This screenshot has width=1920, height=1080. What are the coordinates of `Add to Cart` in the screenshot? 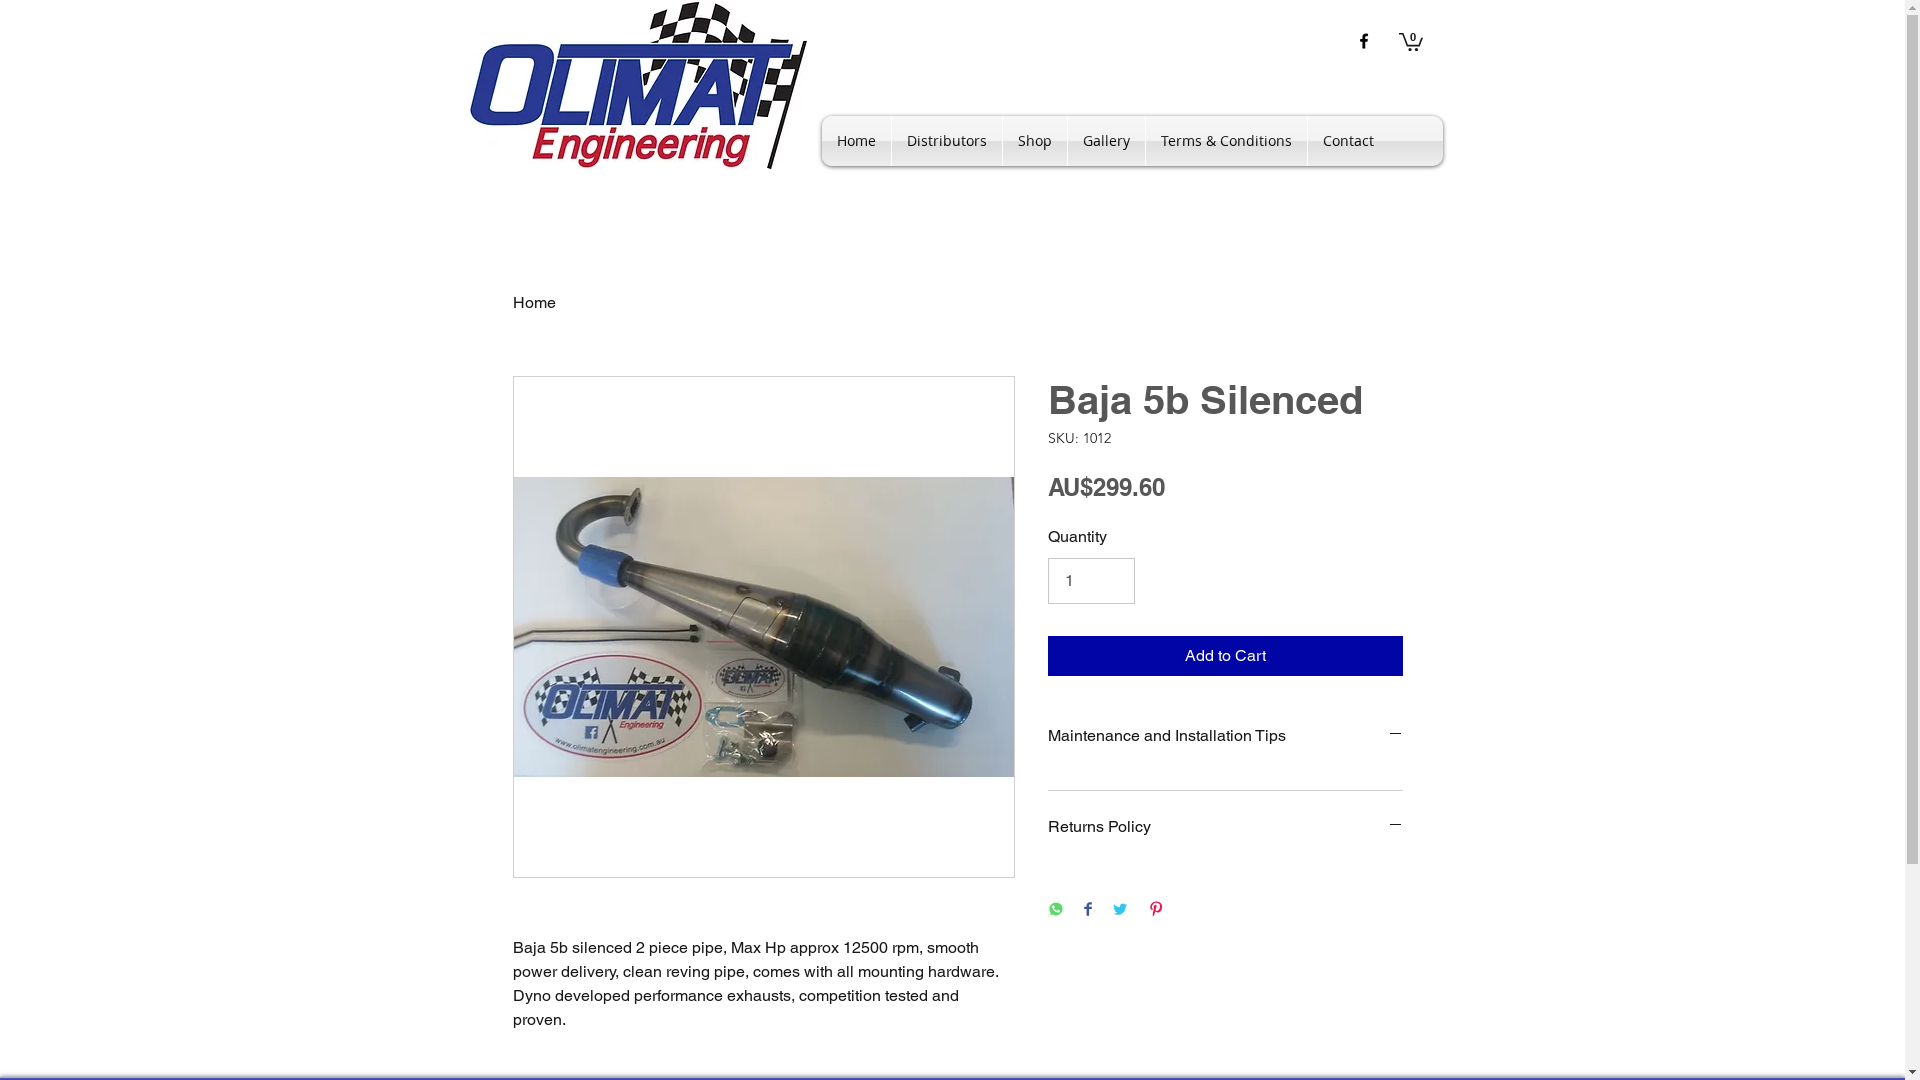 It's located at (1226, 656).